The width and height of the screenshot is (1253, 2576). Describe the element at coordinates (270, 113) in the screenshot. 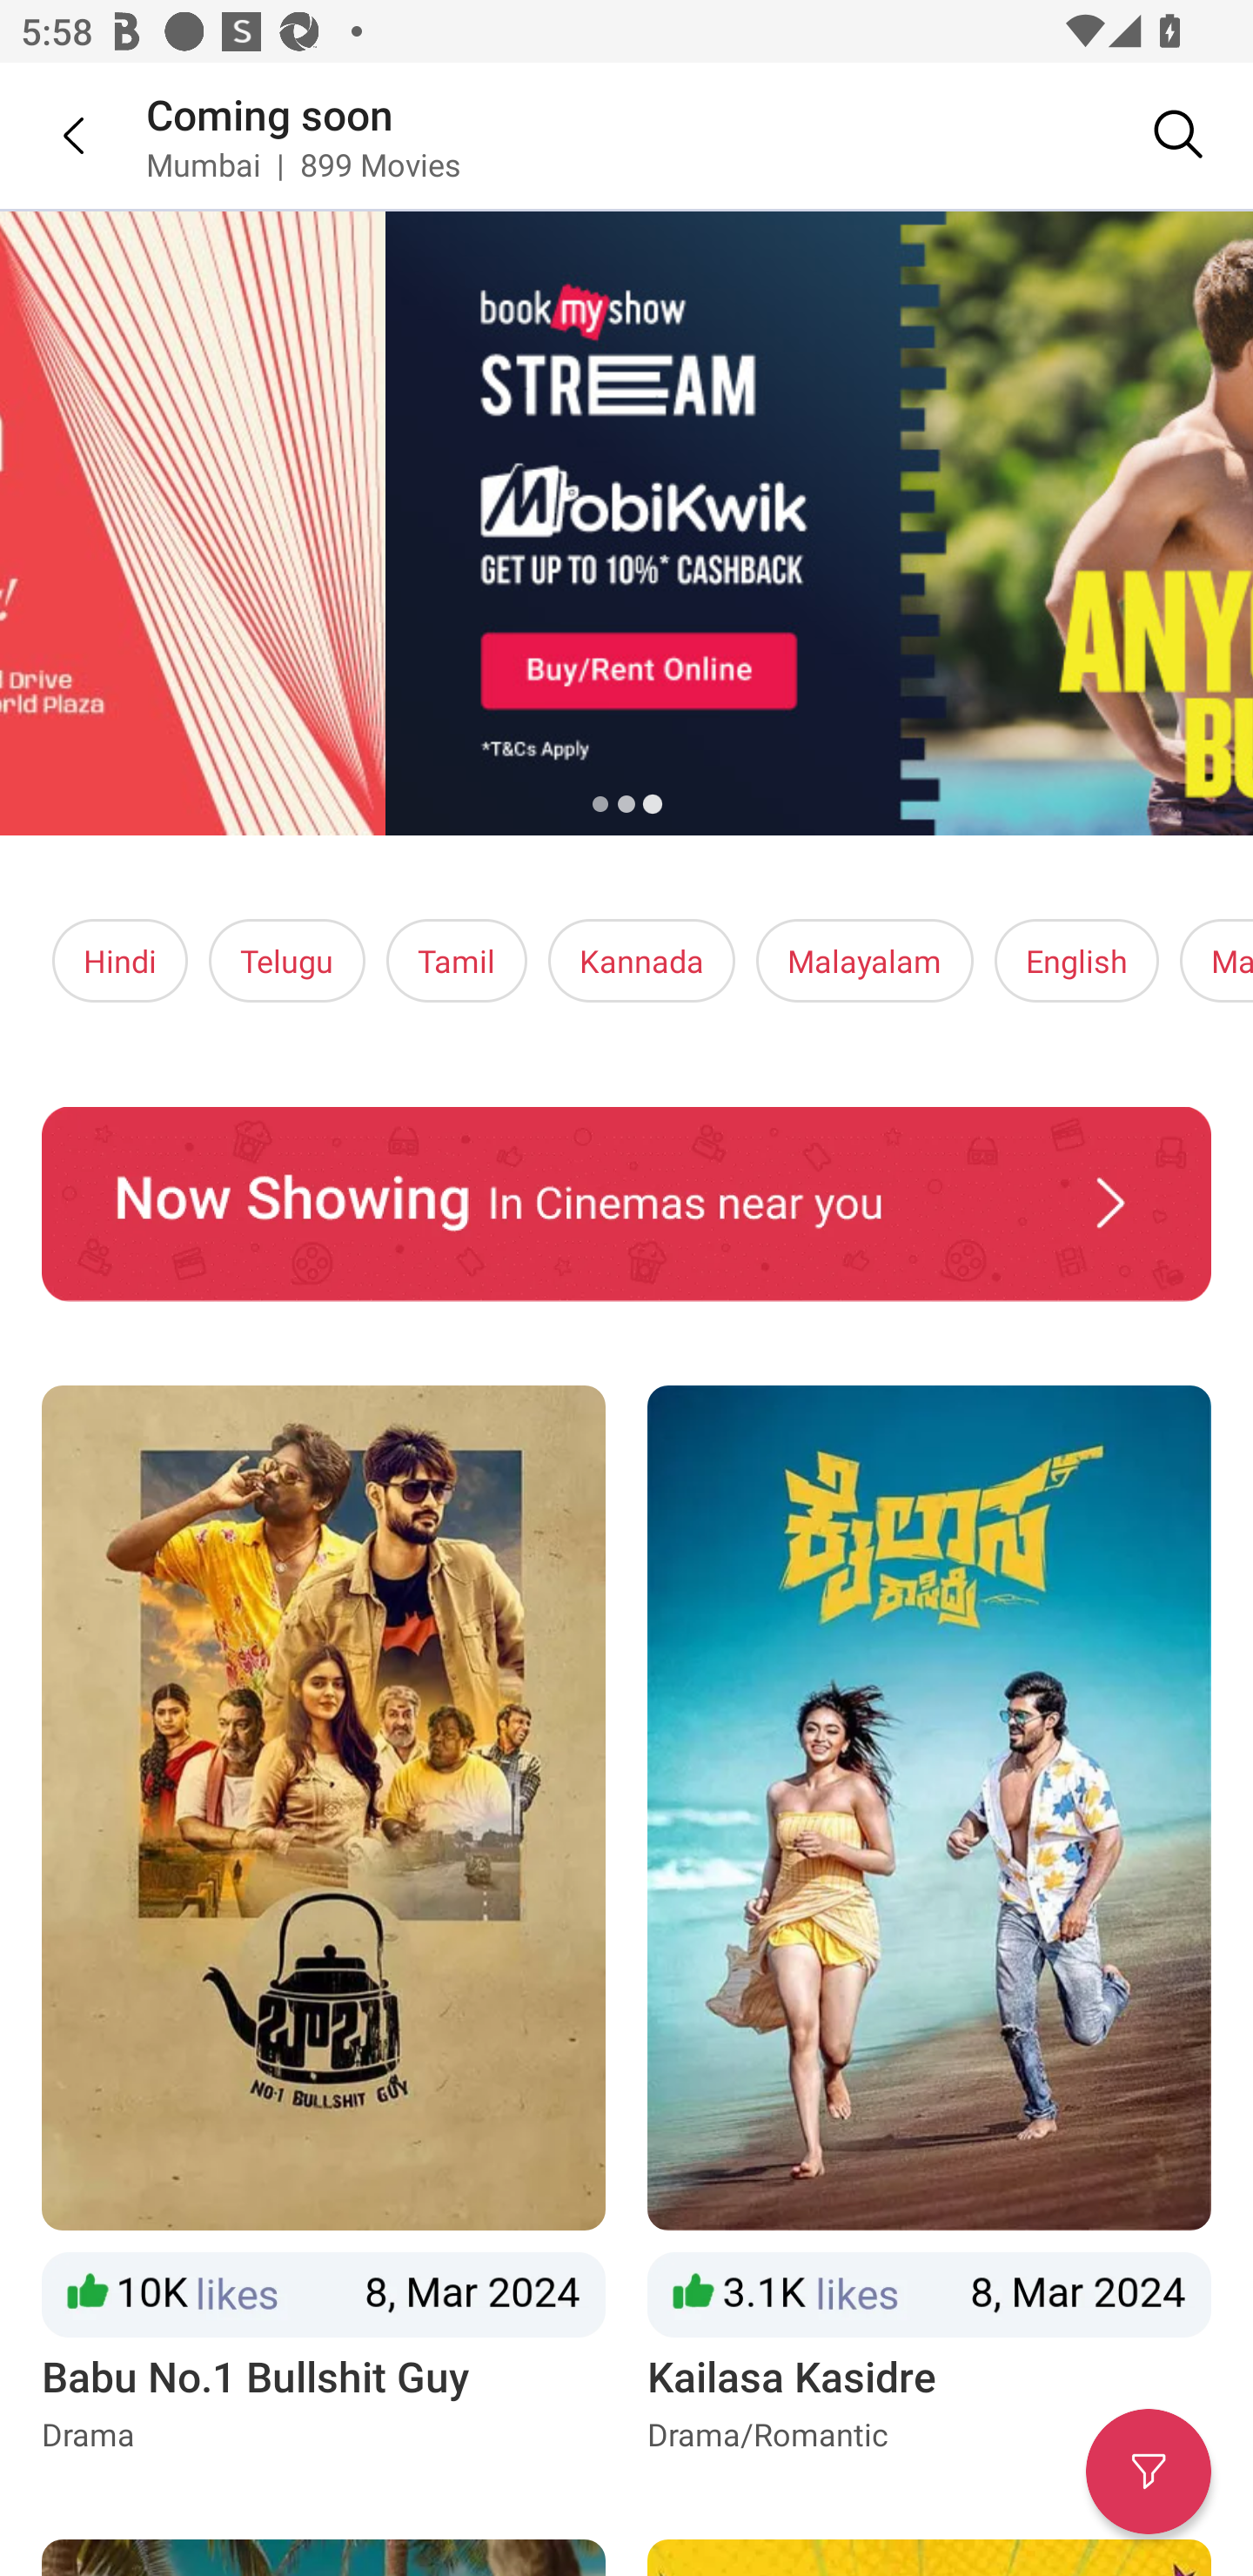

I see `Coming soon` at that location.